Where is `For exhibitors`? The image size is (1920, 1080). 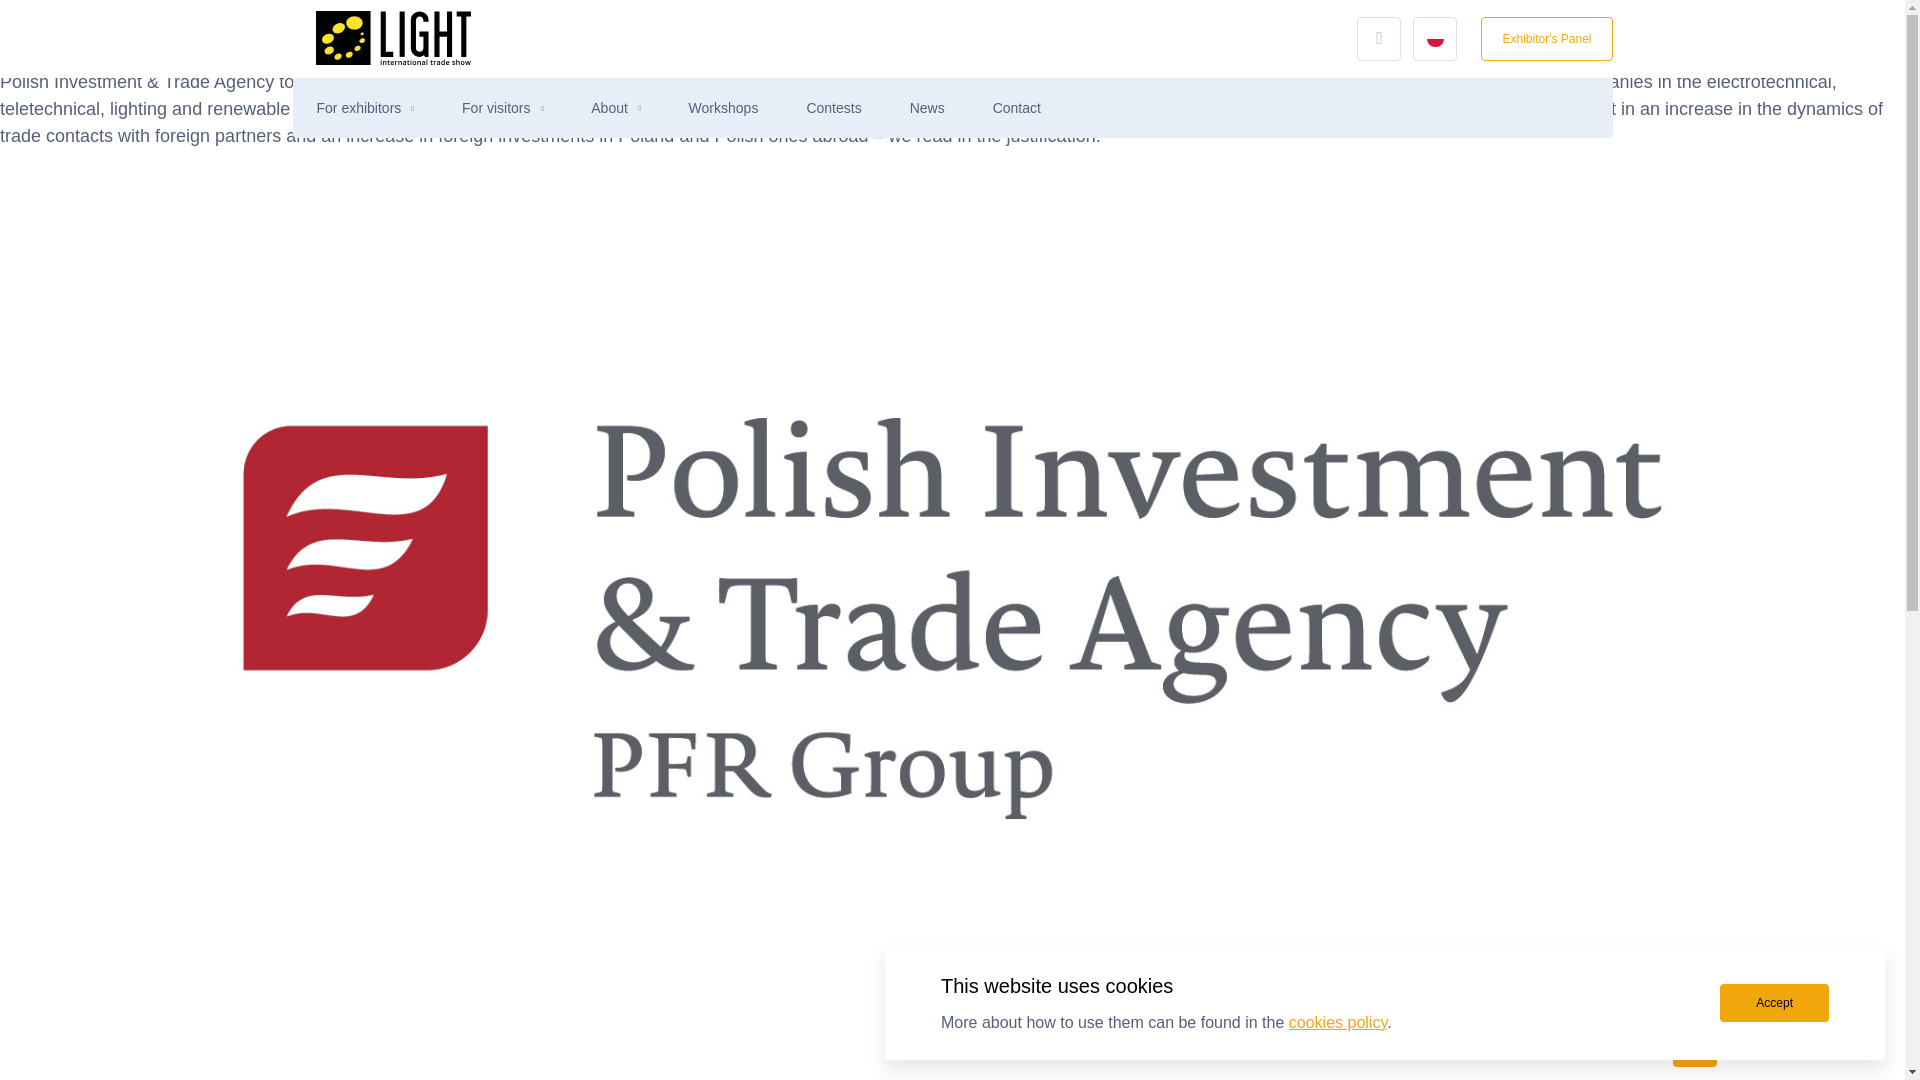
For exhibitors is located at coordinates (358, 108).